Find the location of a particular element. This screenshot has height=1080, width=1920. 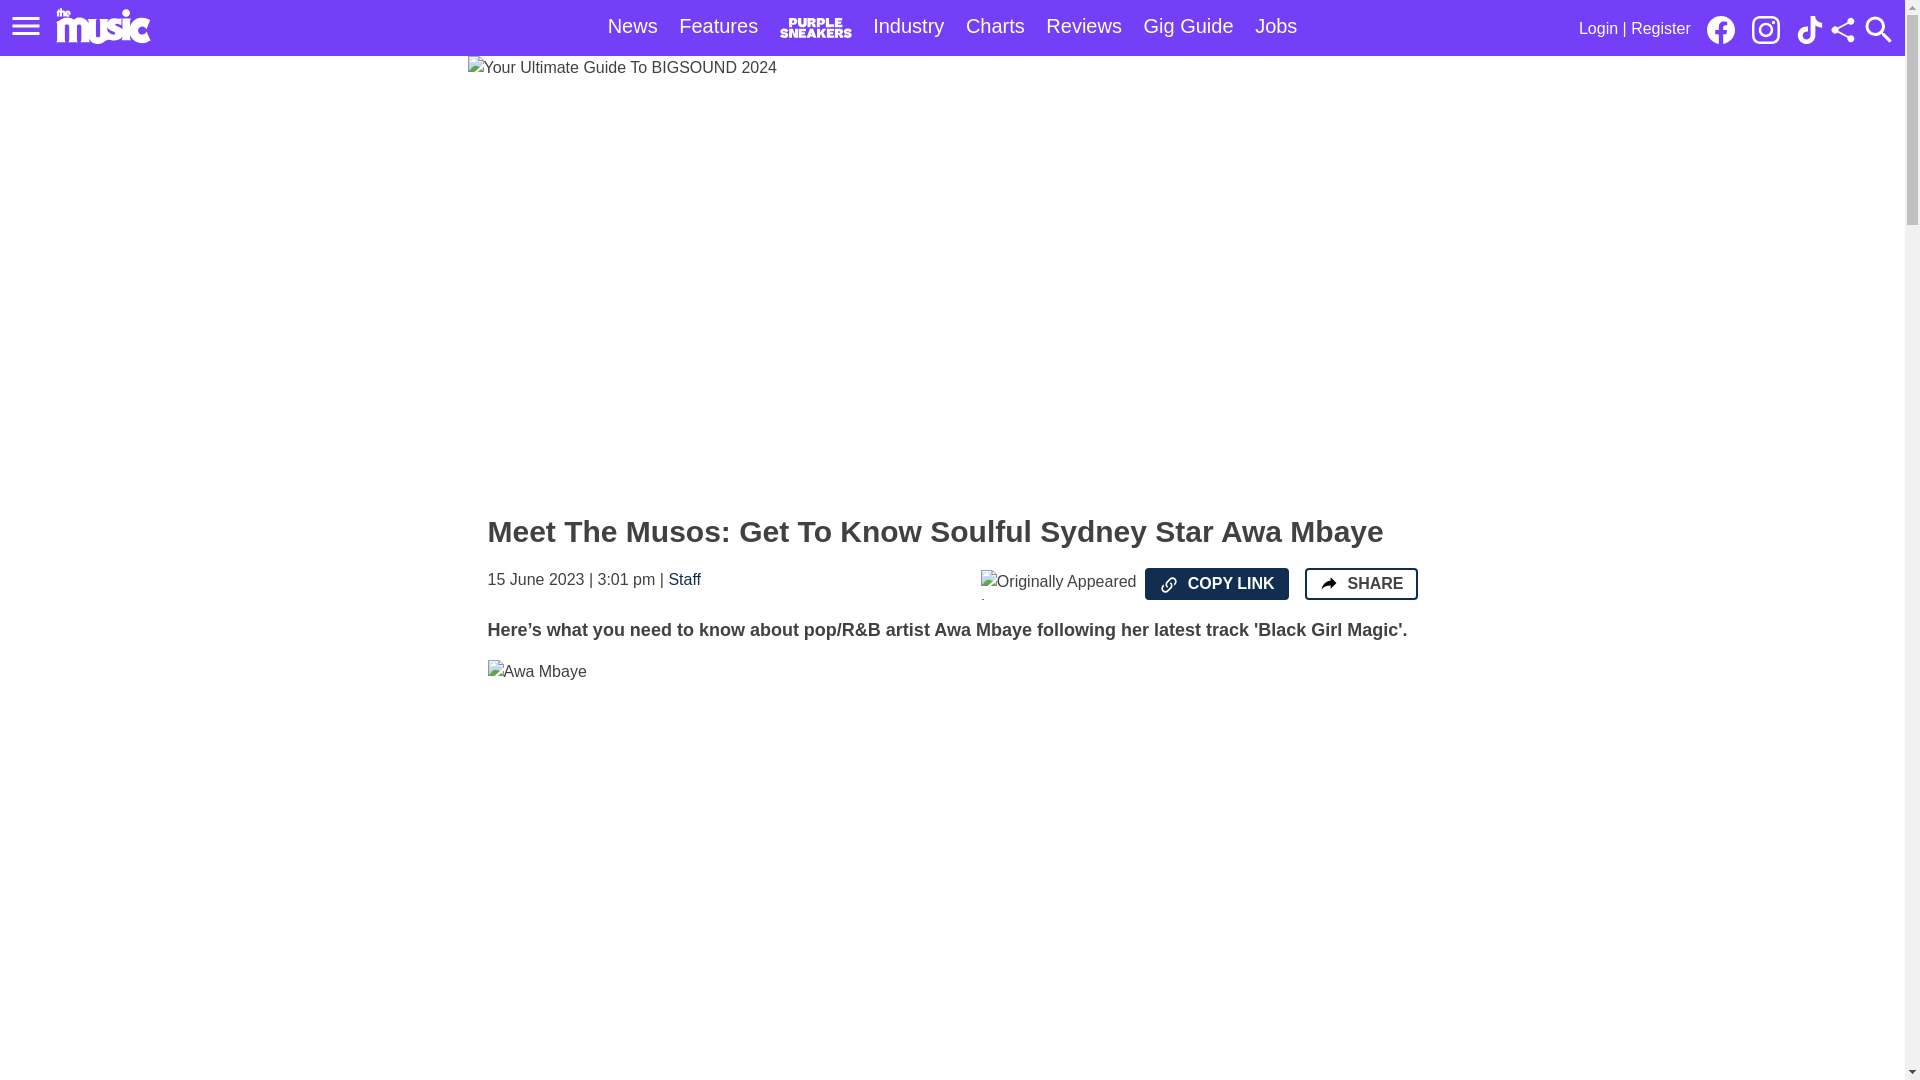

Link to our TikTok is located at coordinates (1810, 28).